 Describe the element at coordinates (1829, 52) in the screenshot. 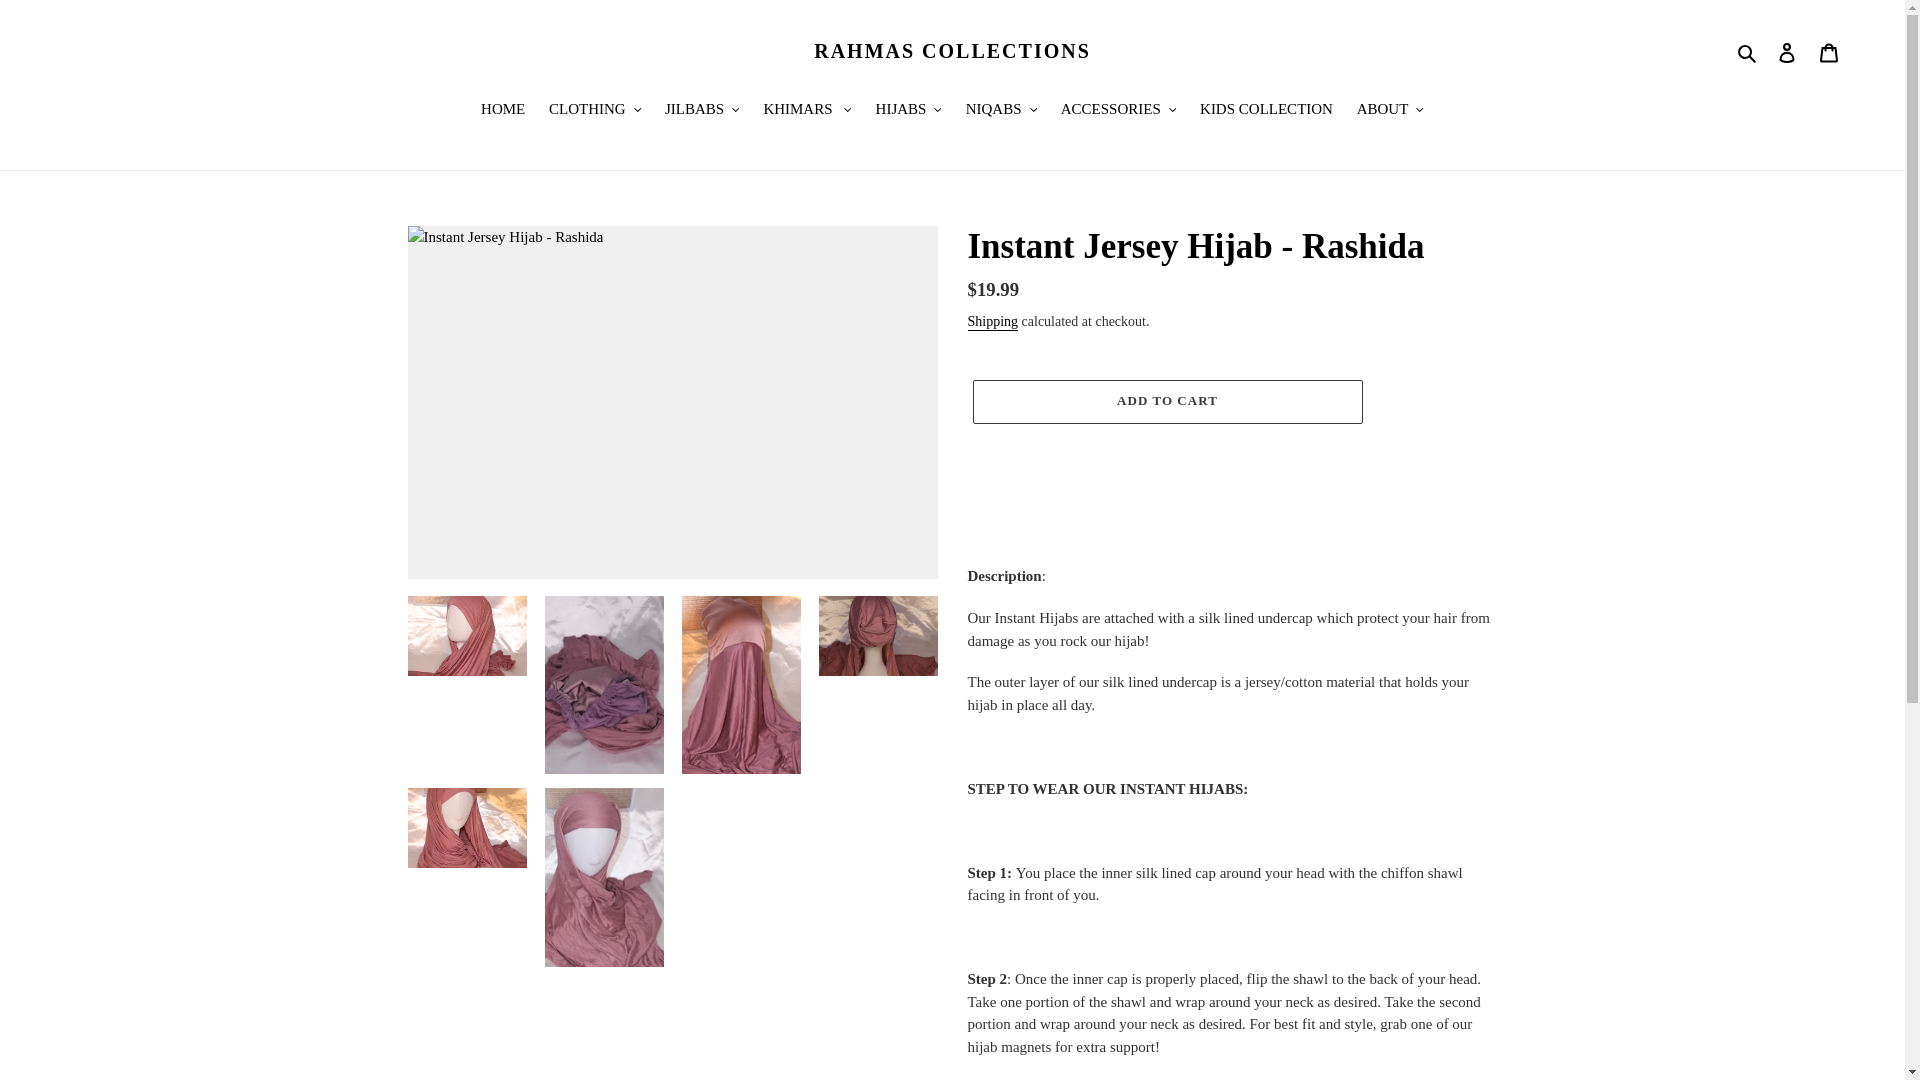

I see `Cart` at that location.